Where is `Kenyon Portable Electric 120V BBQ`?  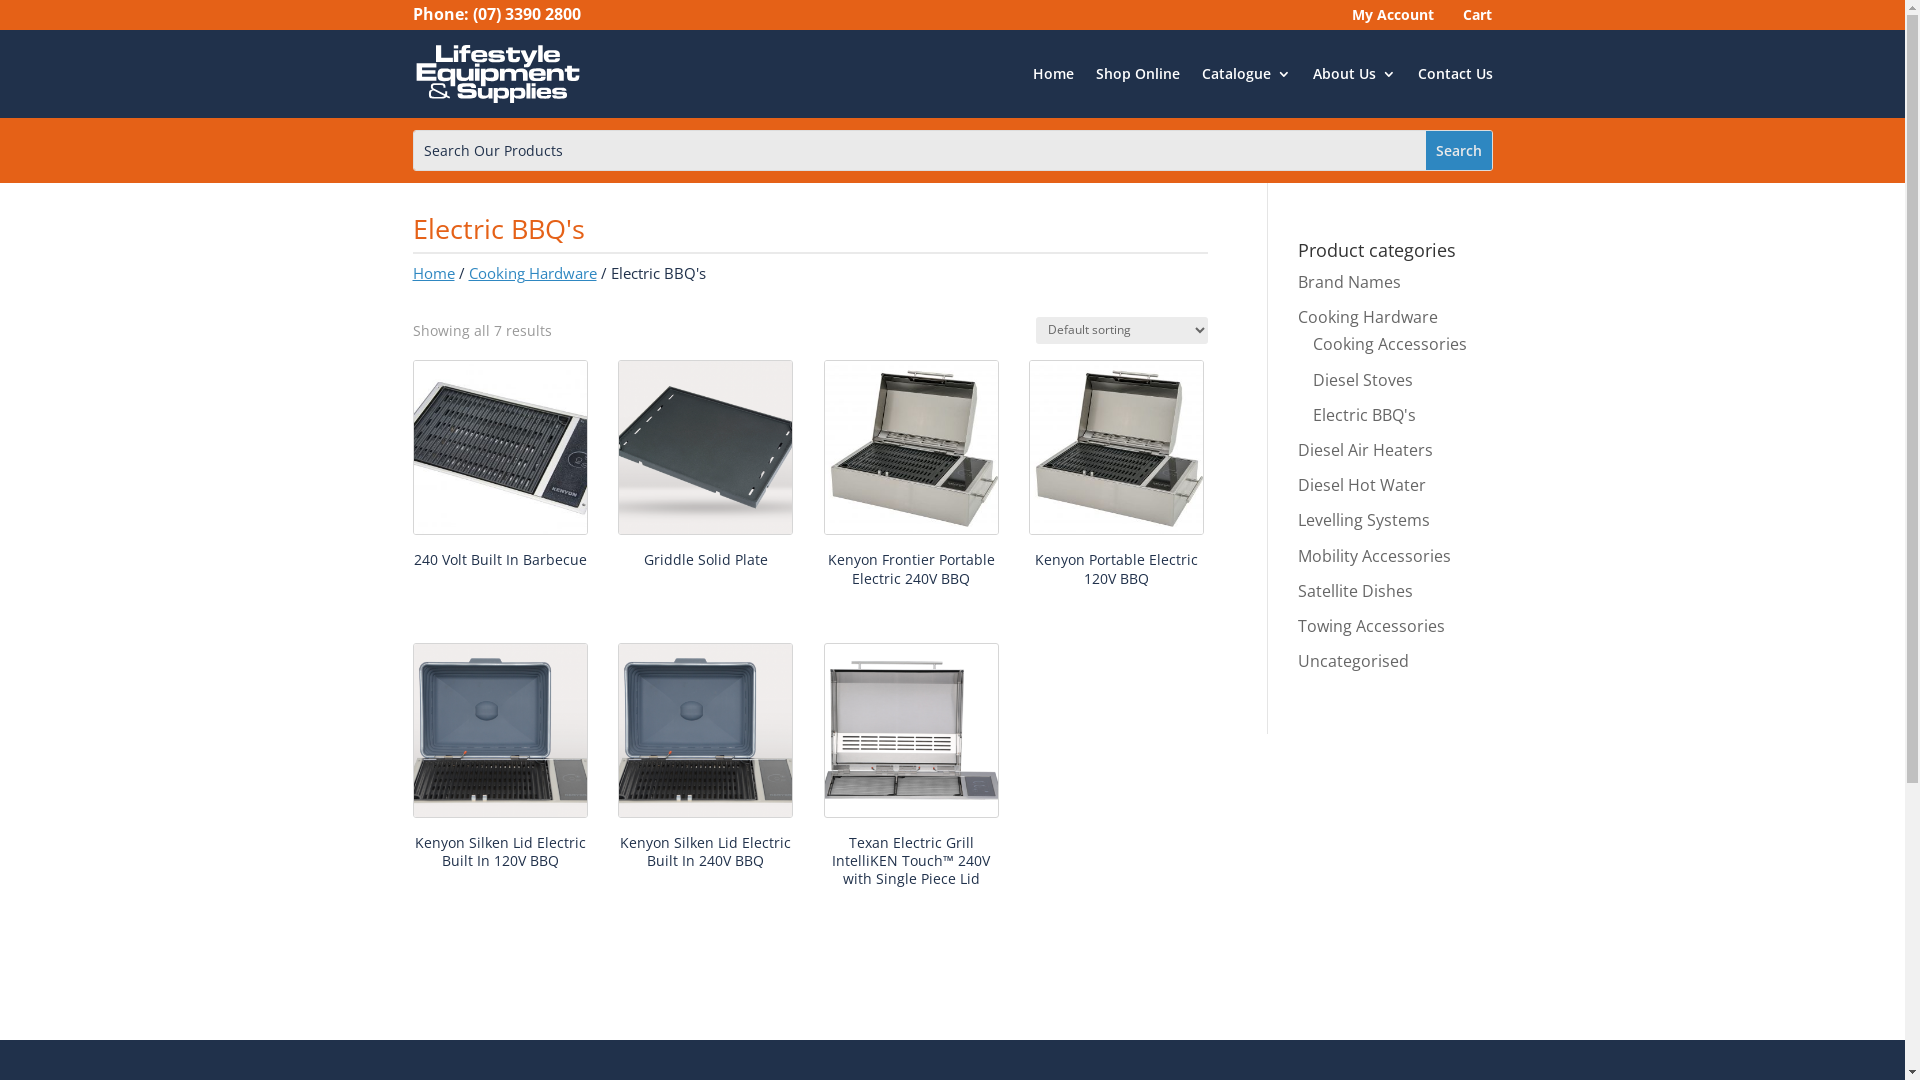
Kenyon Portable Electric 120V BBQ is located at coordinates (1116, 478).